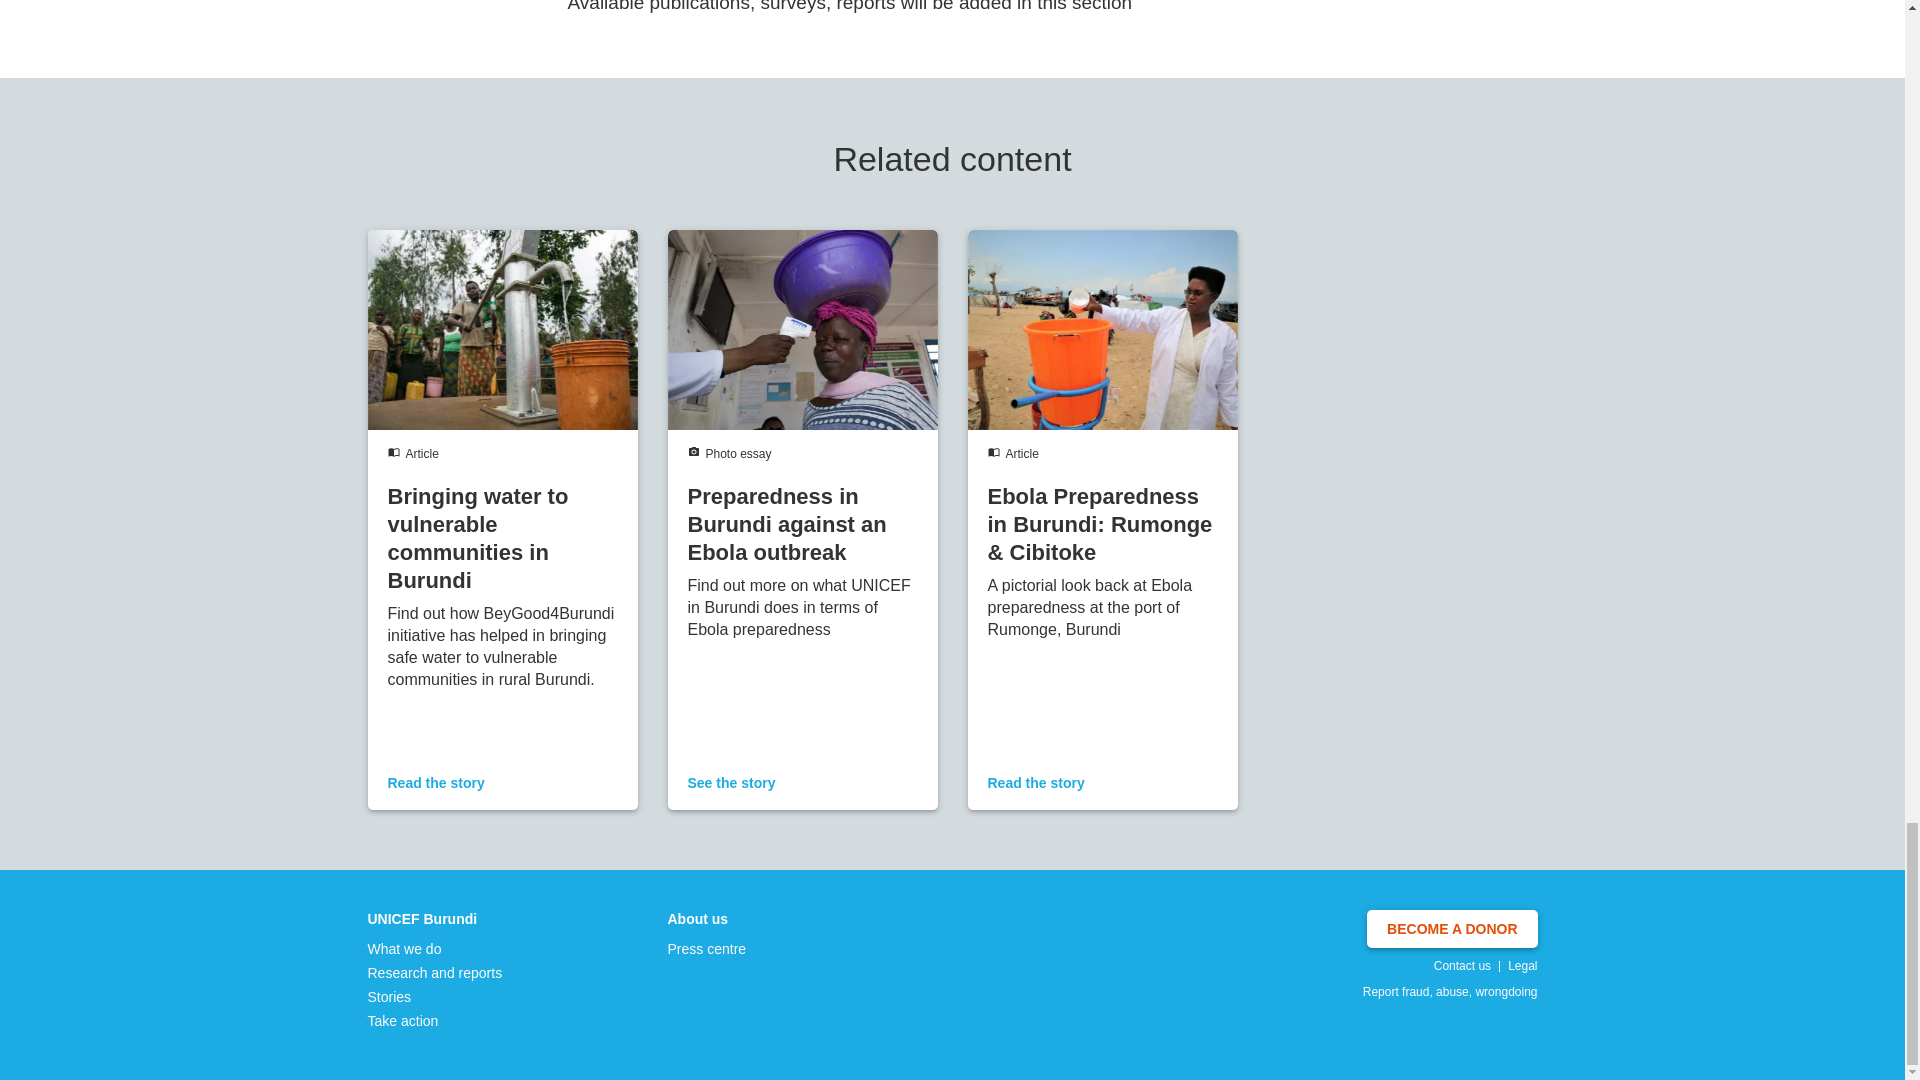  What do you see at coordinates (1450, 992) in the screenshot?
I see `Report fraud, abuse, wrongdoing` at bounding box center [1450, 992].